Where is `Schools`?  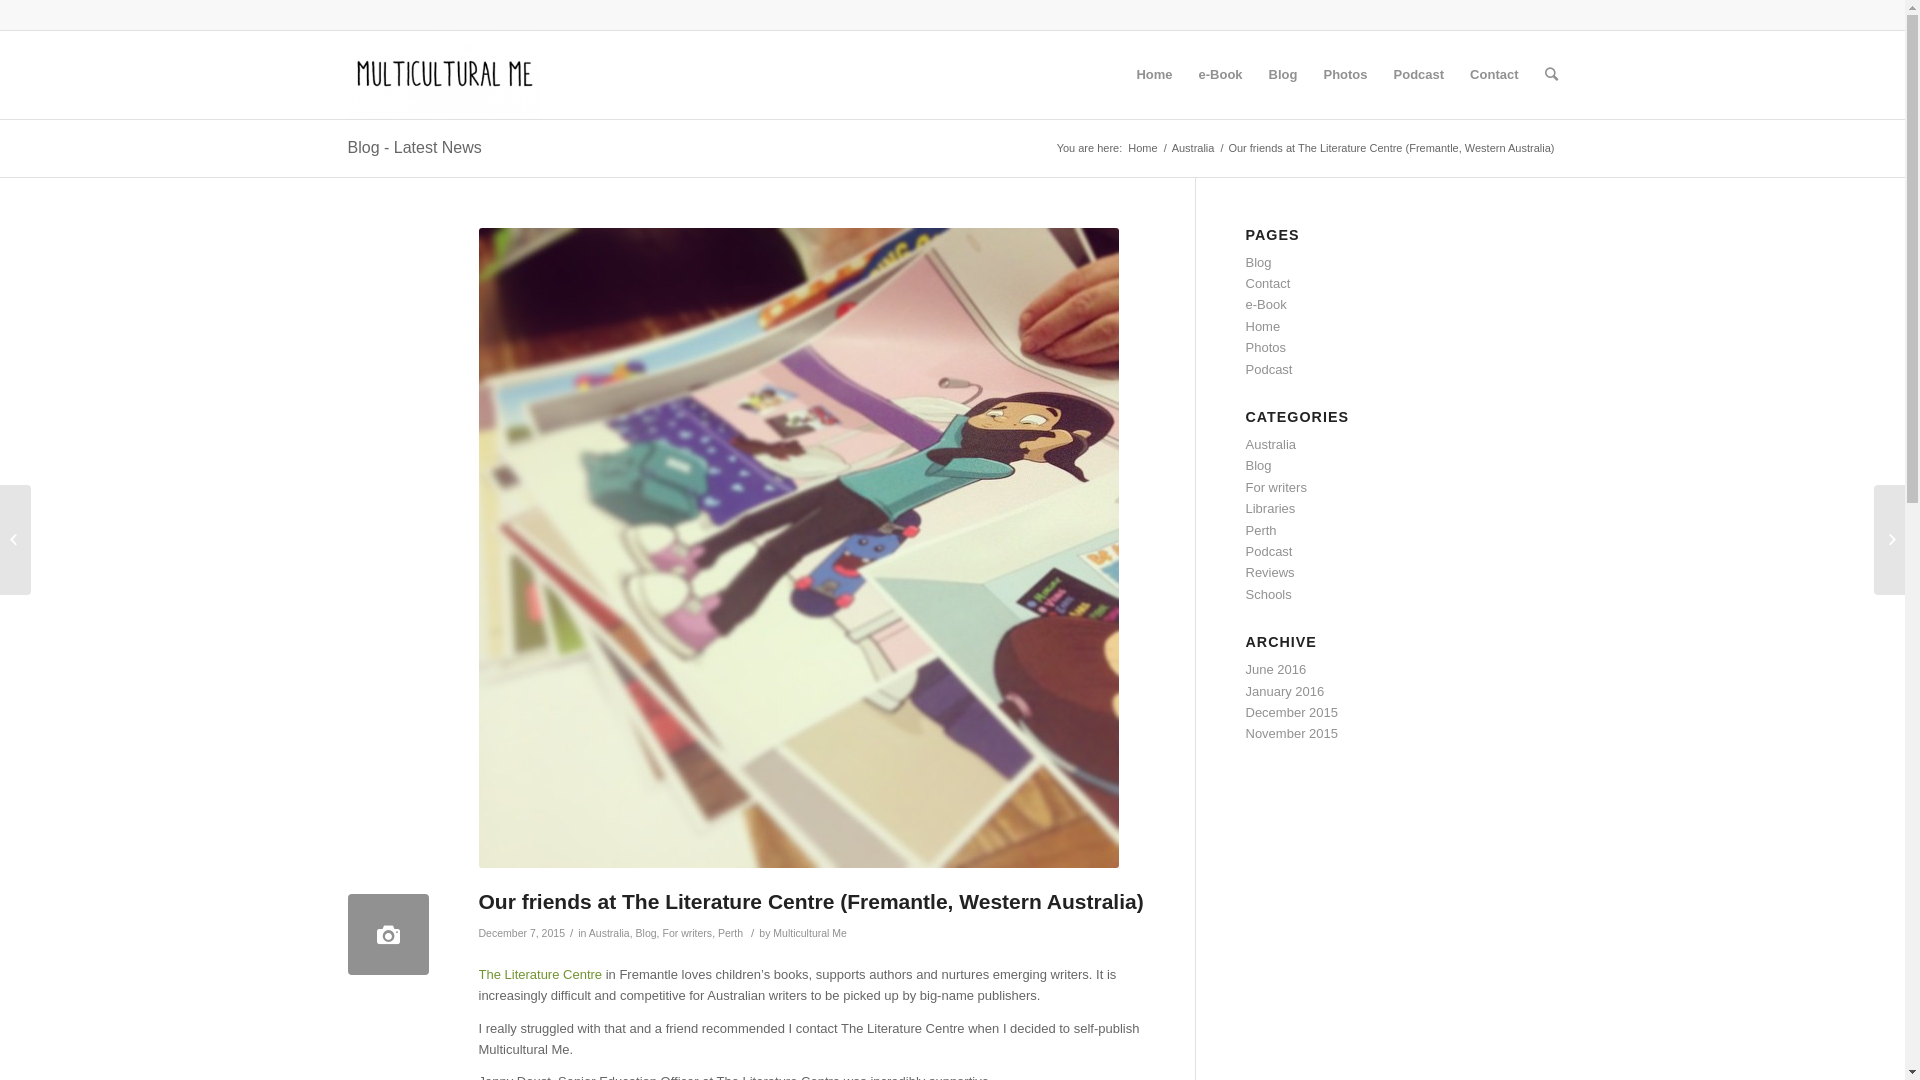 Schools is located at coordinates (1269, 594).